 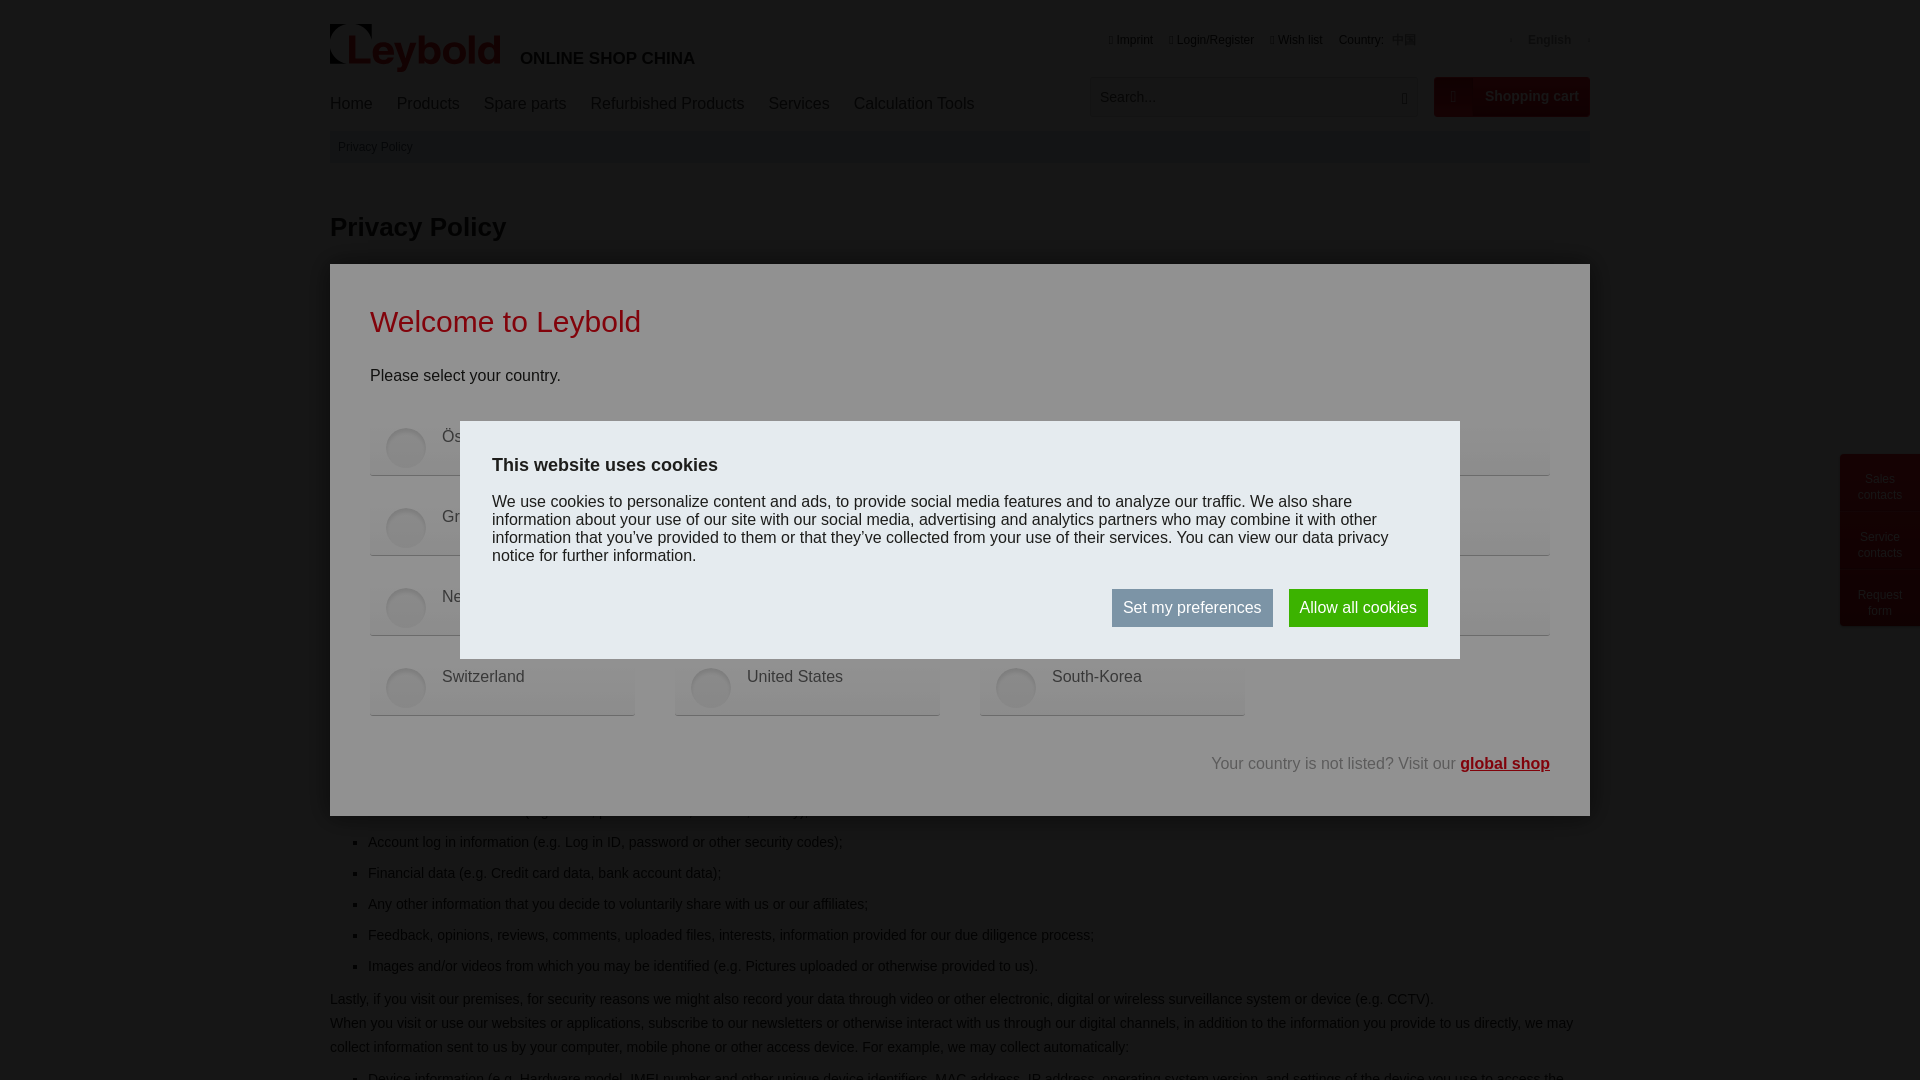 What do you see at coordinates (428, 104) in the screenshot?
I see `Products` at bounding box center [428, 104].